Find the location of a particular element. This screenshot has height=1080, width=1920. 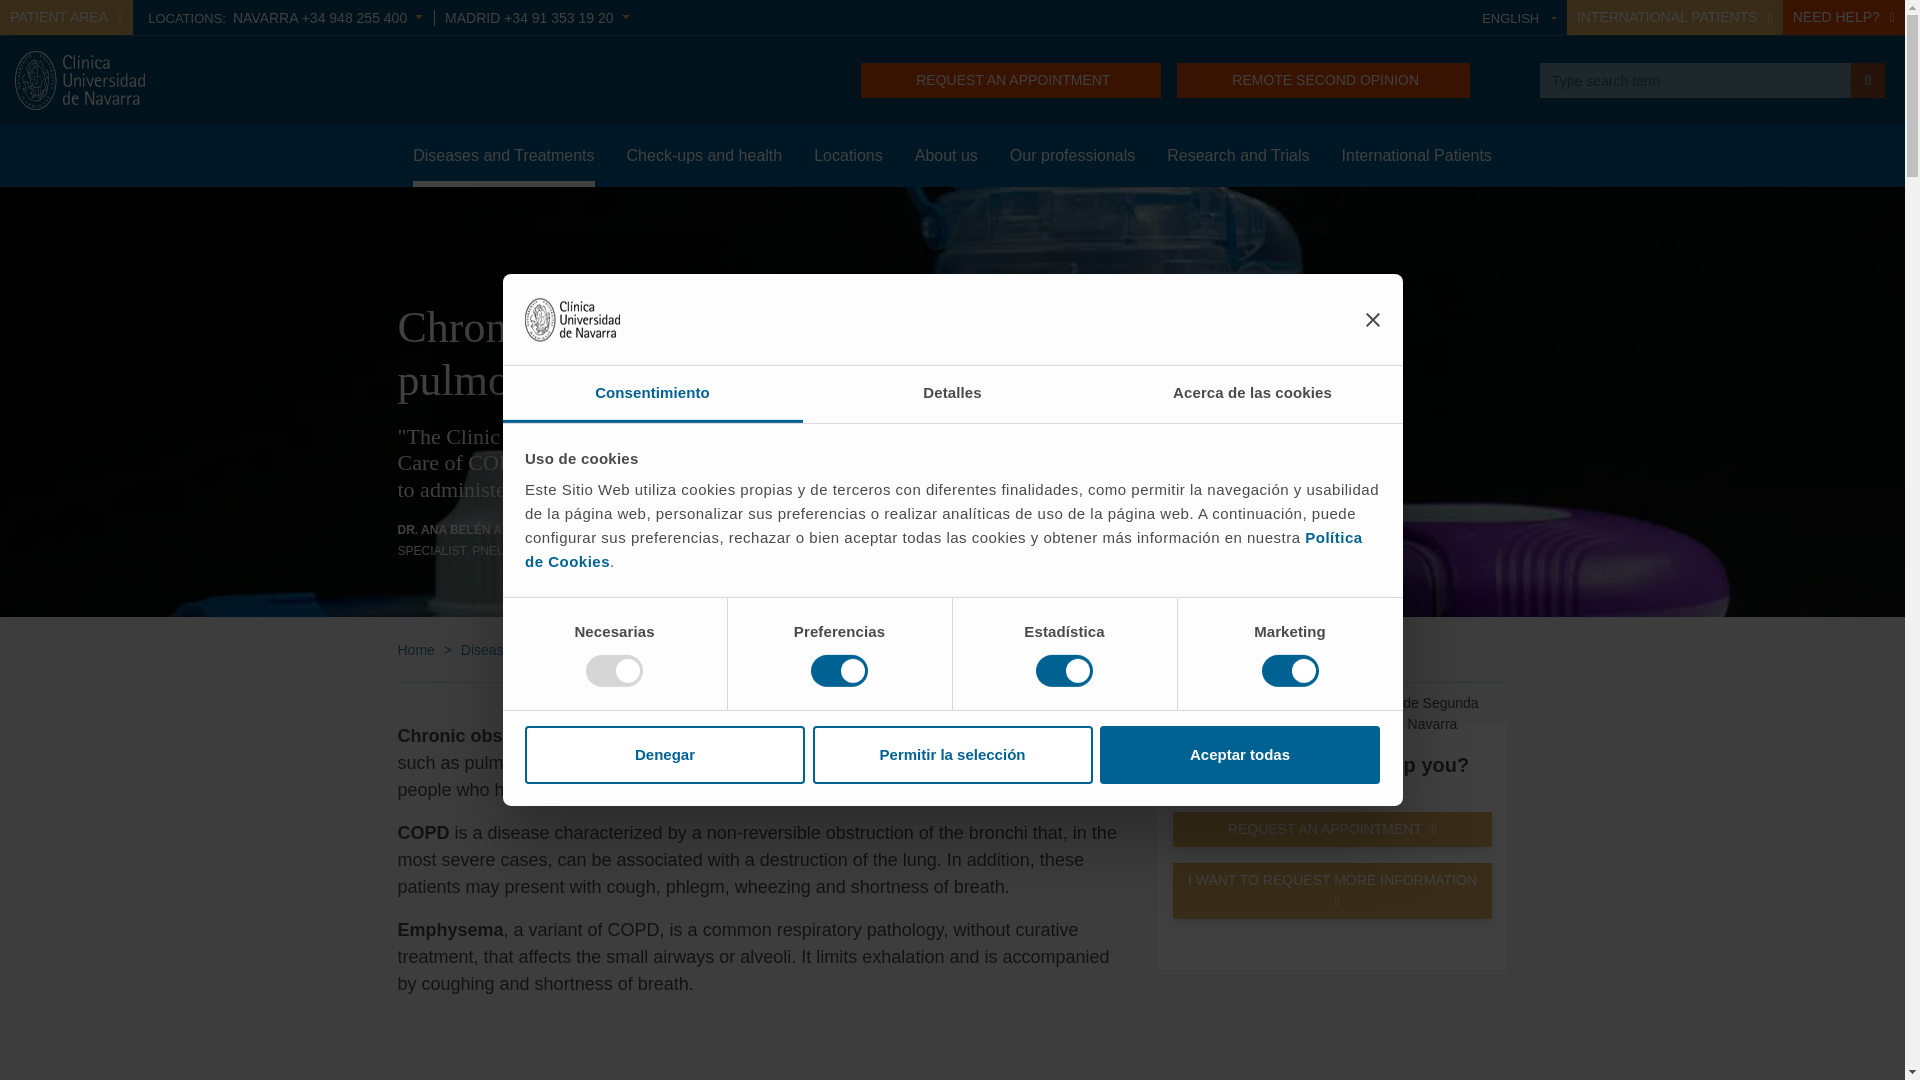

Acerca de las cookies is located at coordinates (1252, 394).